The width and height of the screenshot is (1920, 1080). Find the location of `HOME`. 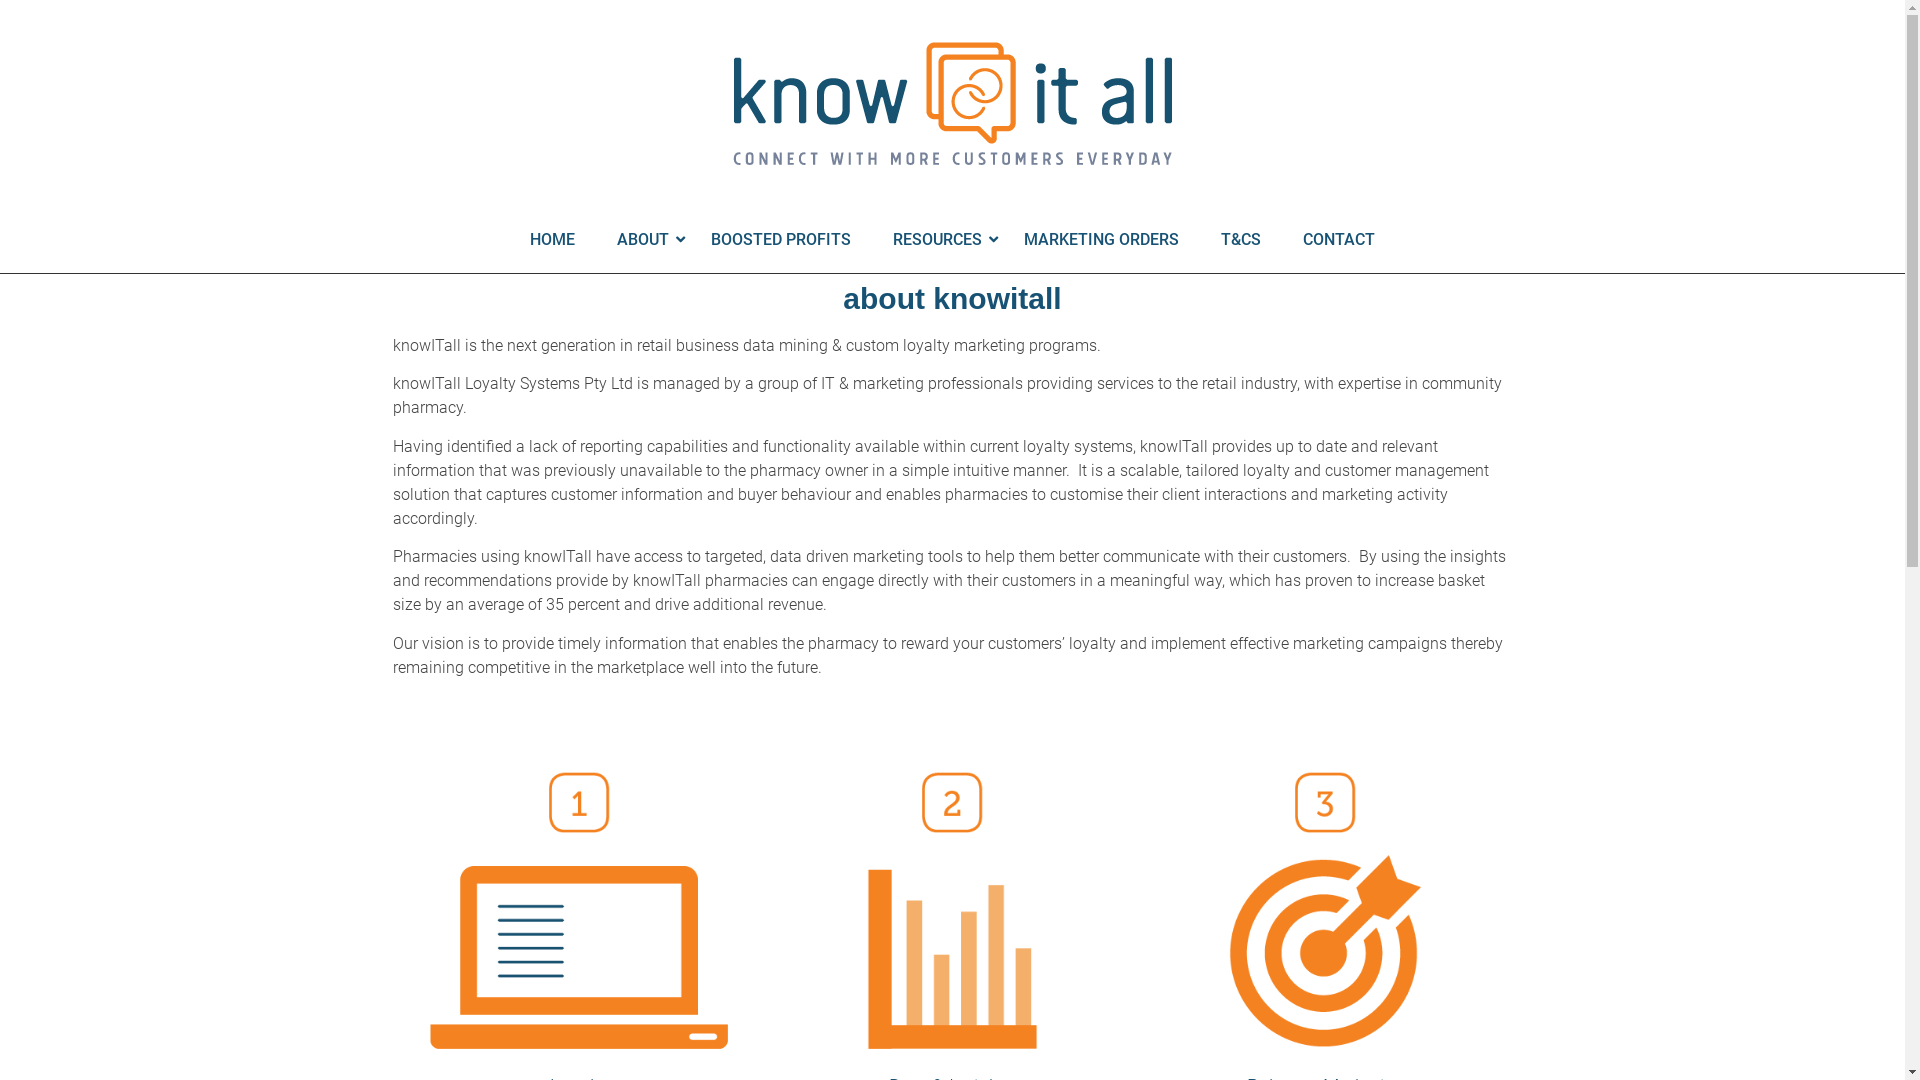

HOME is located at coordinates (552, 240).